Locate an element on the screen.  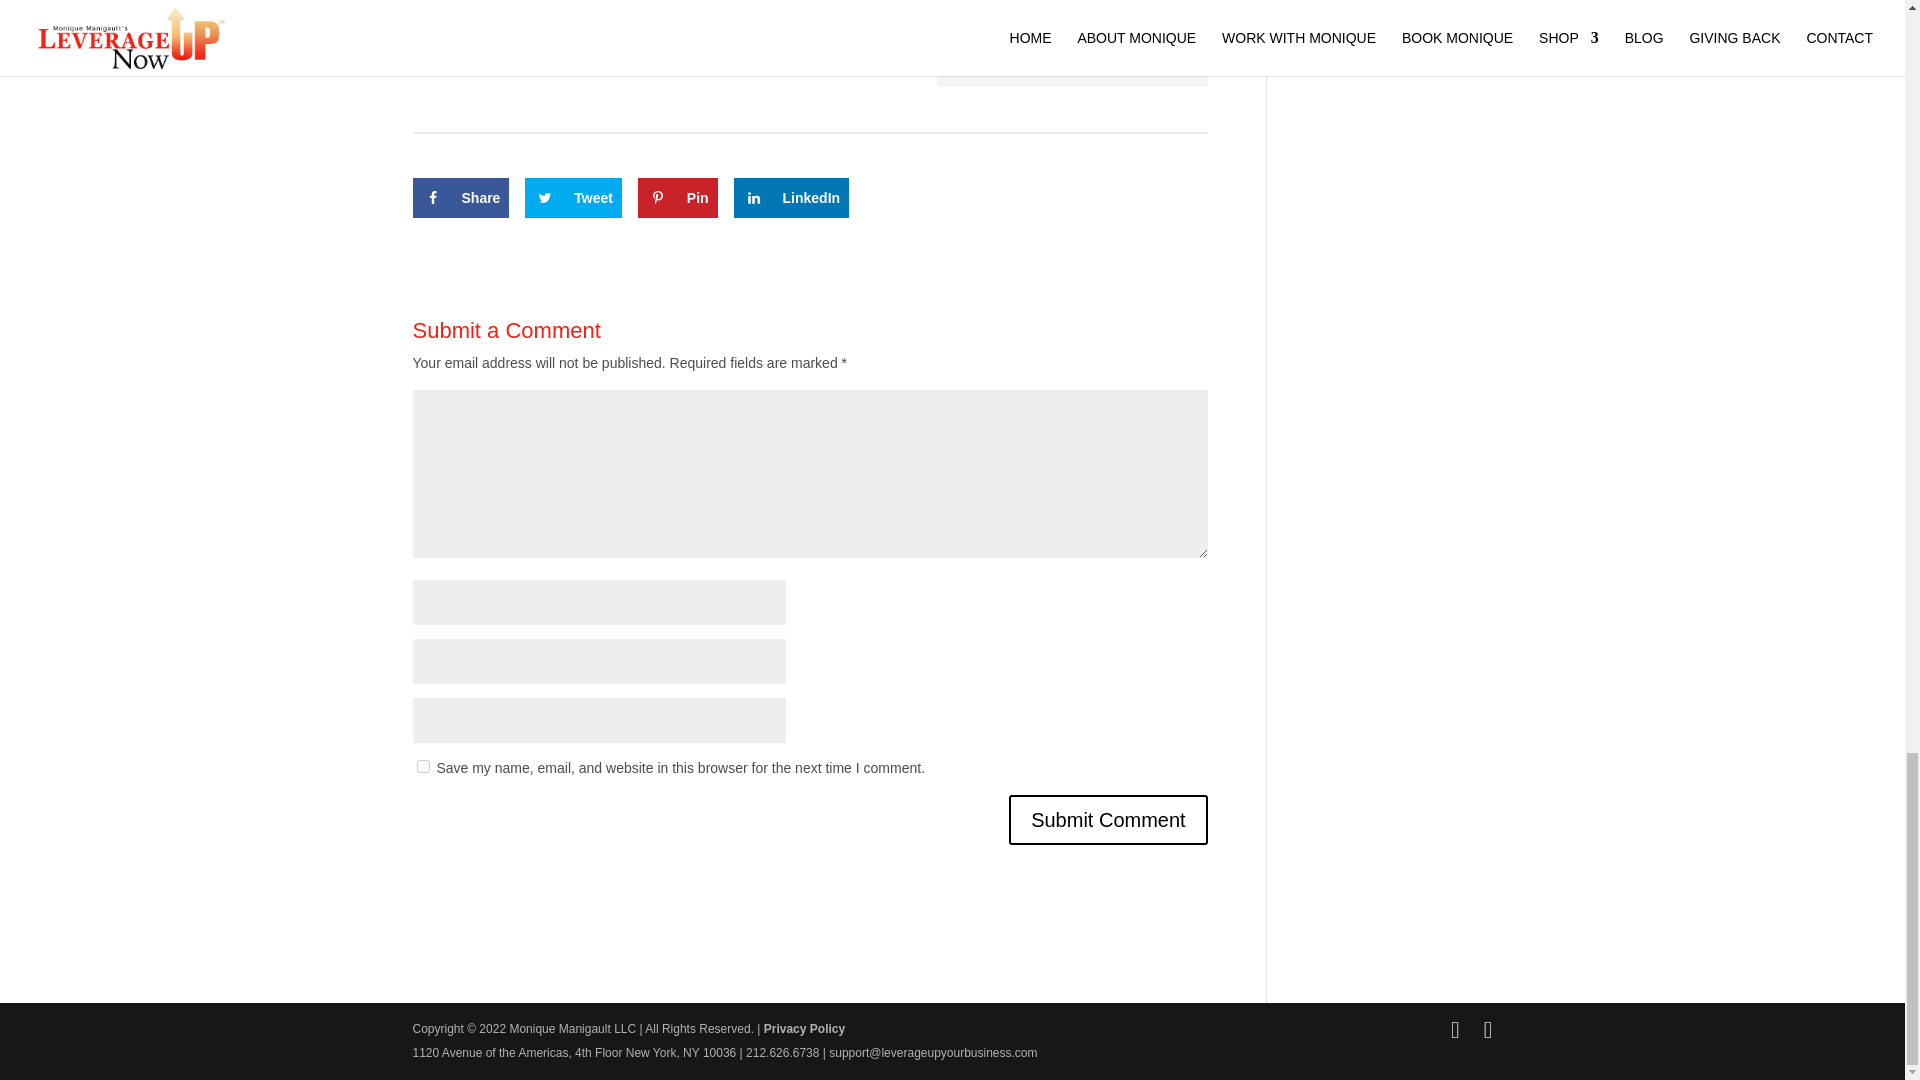
Share is located at coordinates (460, 198).